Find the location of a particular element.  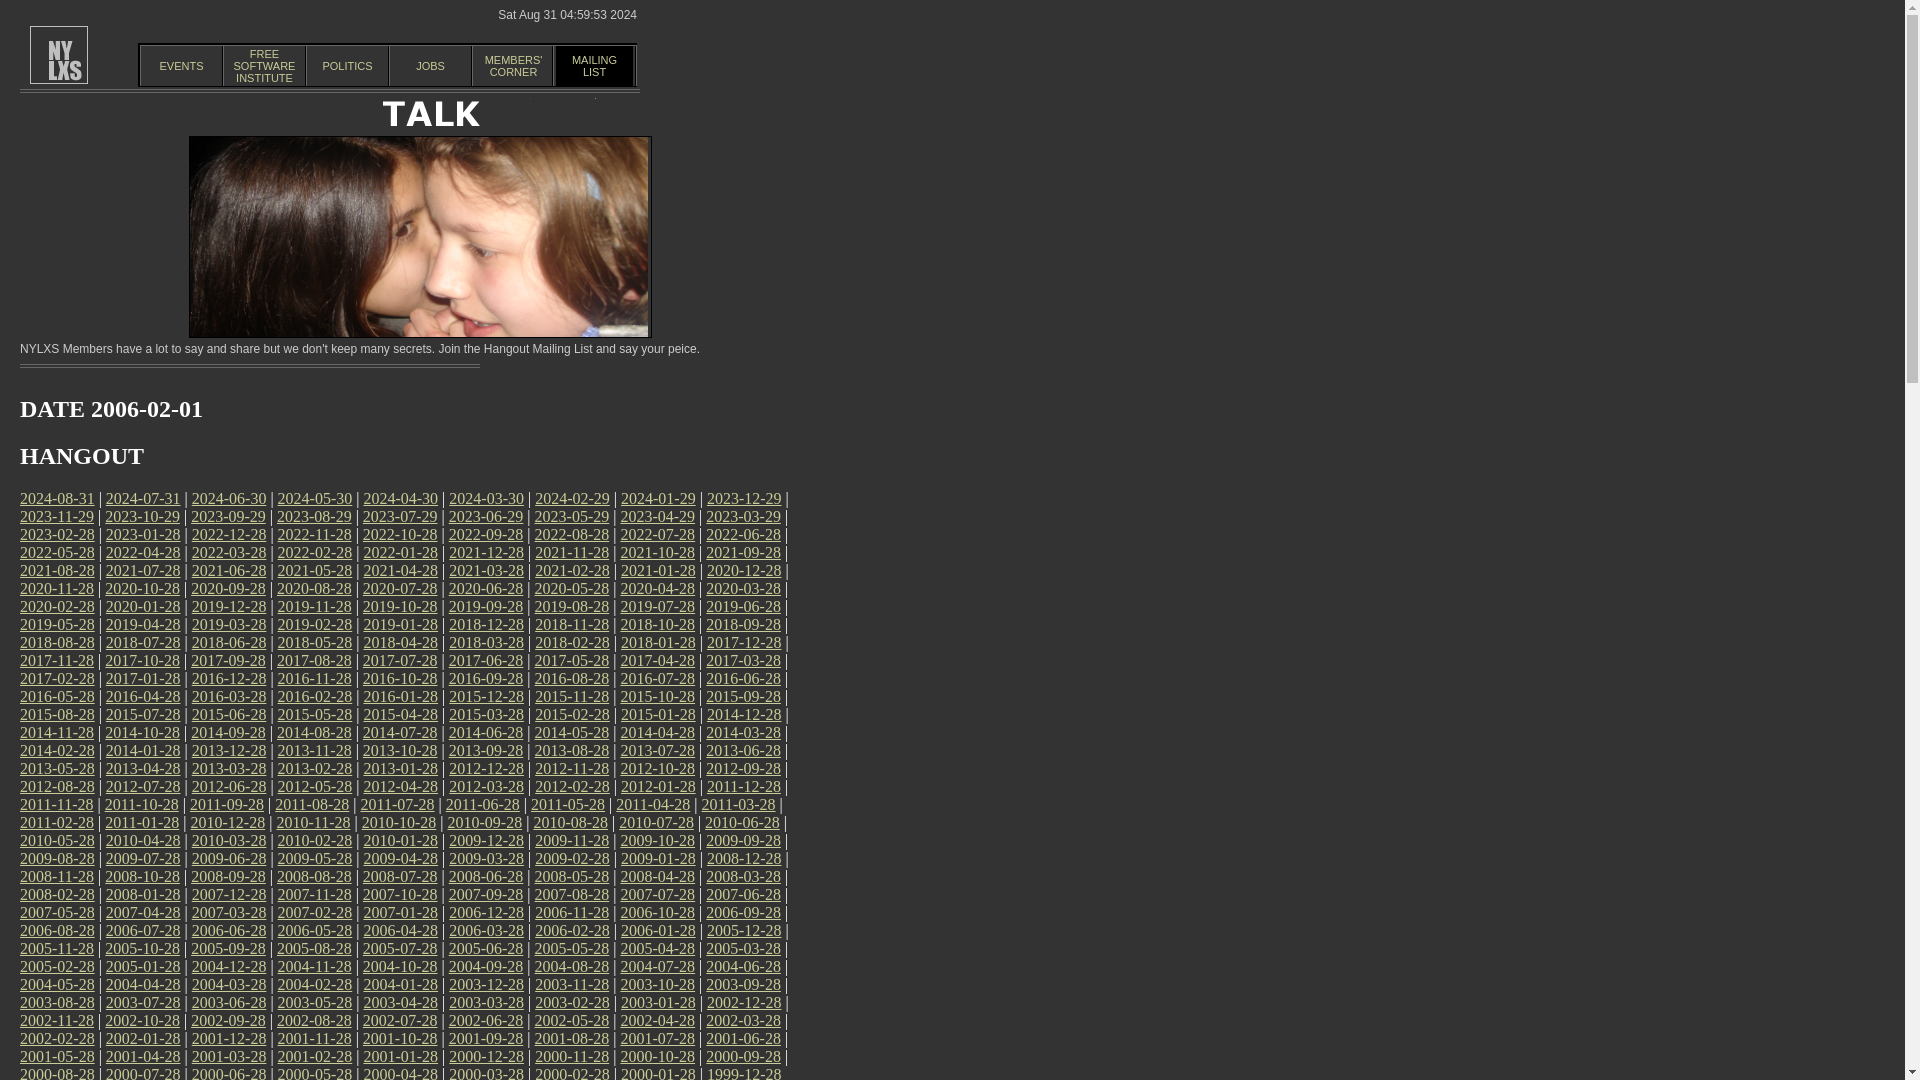

2023-05-29 is located at coordinates (594, 66).